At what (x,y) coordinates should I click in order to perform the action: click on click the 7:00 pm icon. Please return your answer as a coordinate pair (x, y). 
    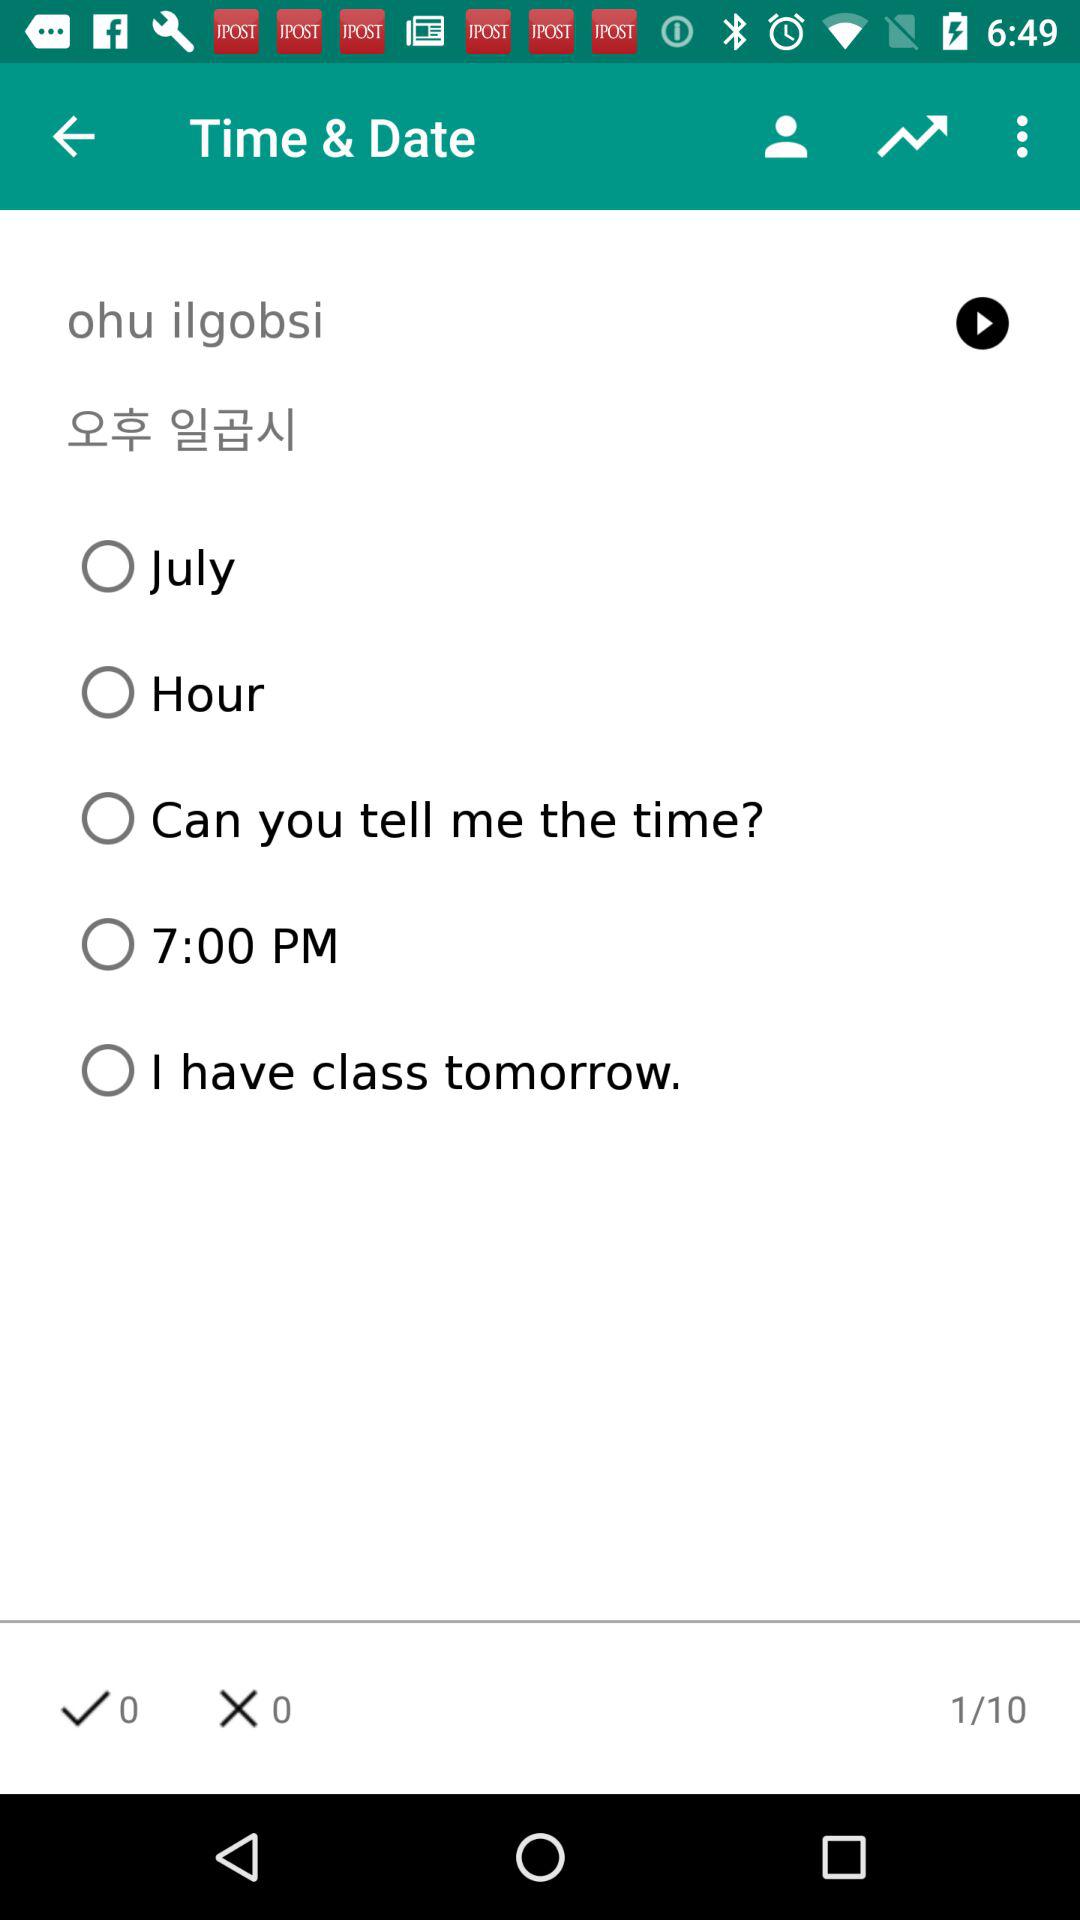
    Looking at the image, I should click on (548, 944).